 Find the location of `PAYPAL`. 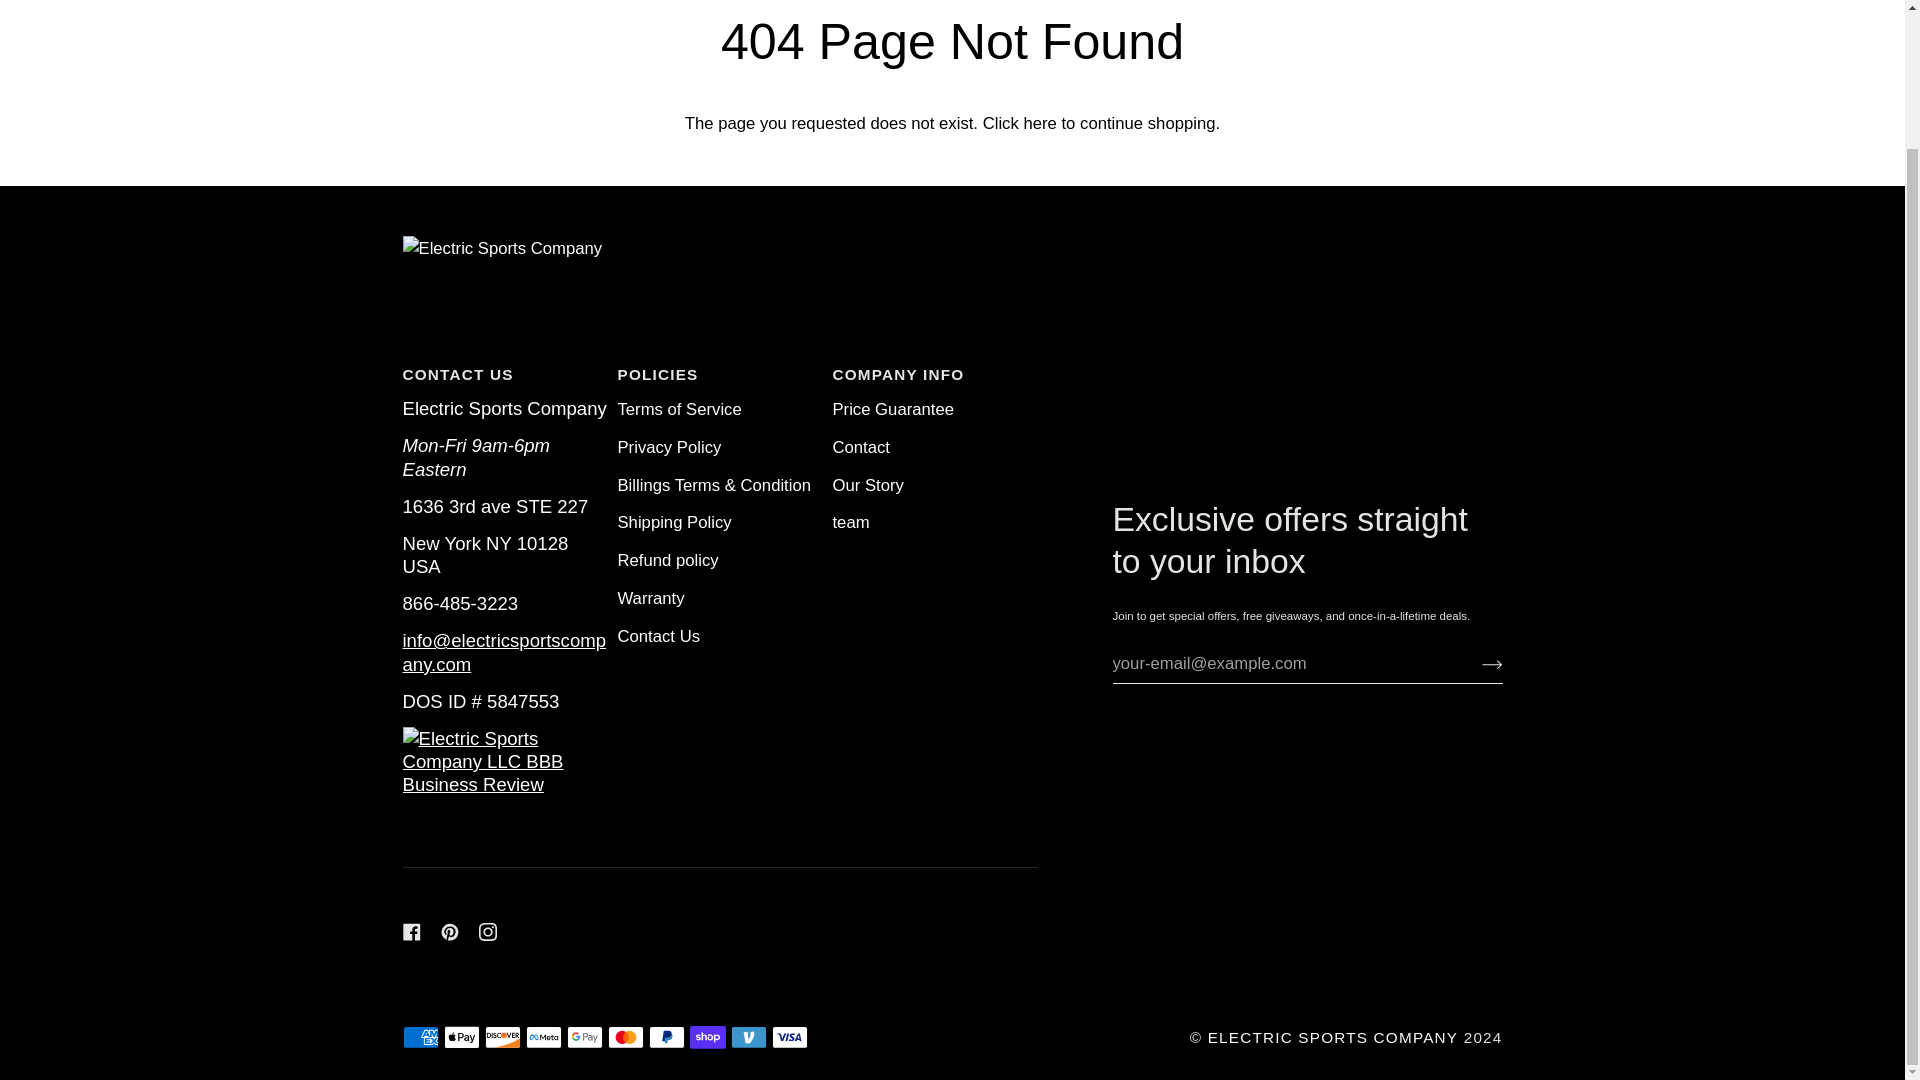

PAYPAL is located at coordinates (666, 1037).